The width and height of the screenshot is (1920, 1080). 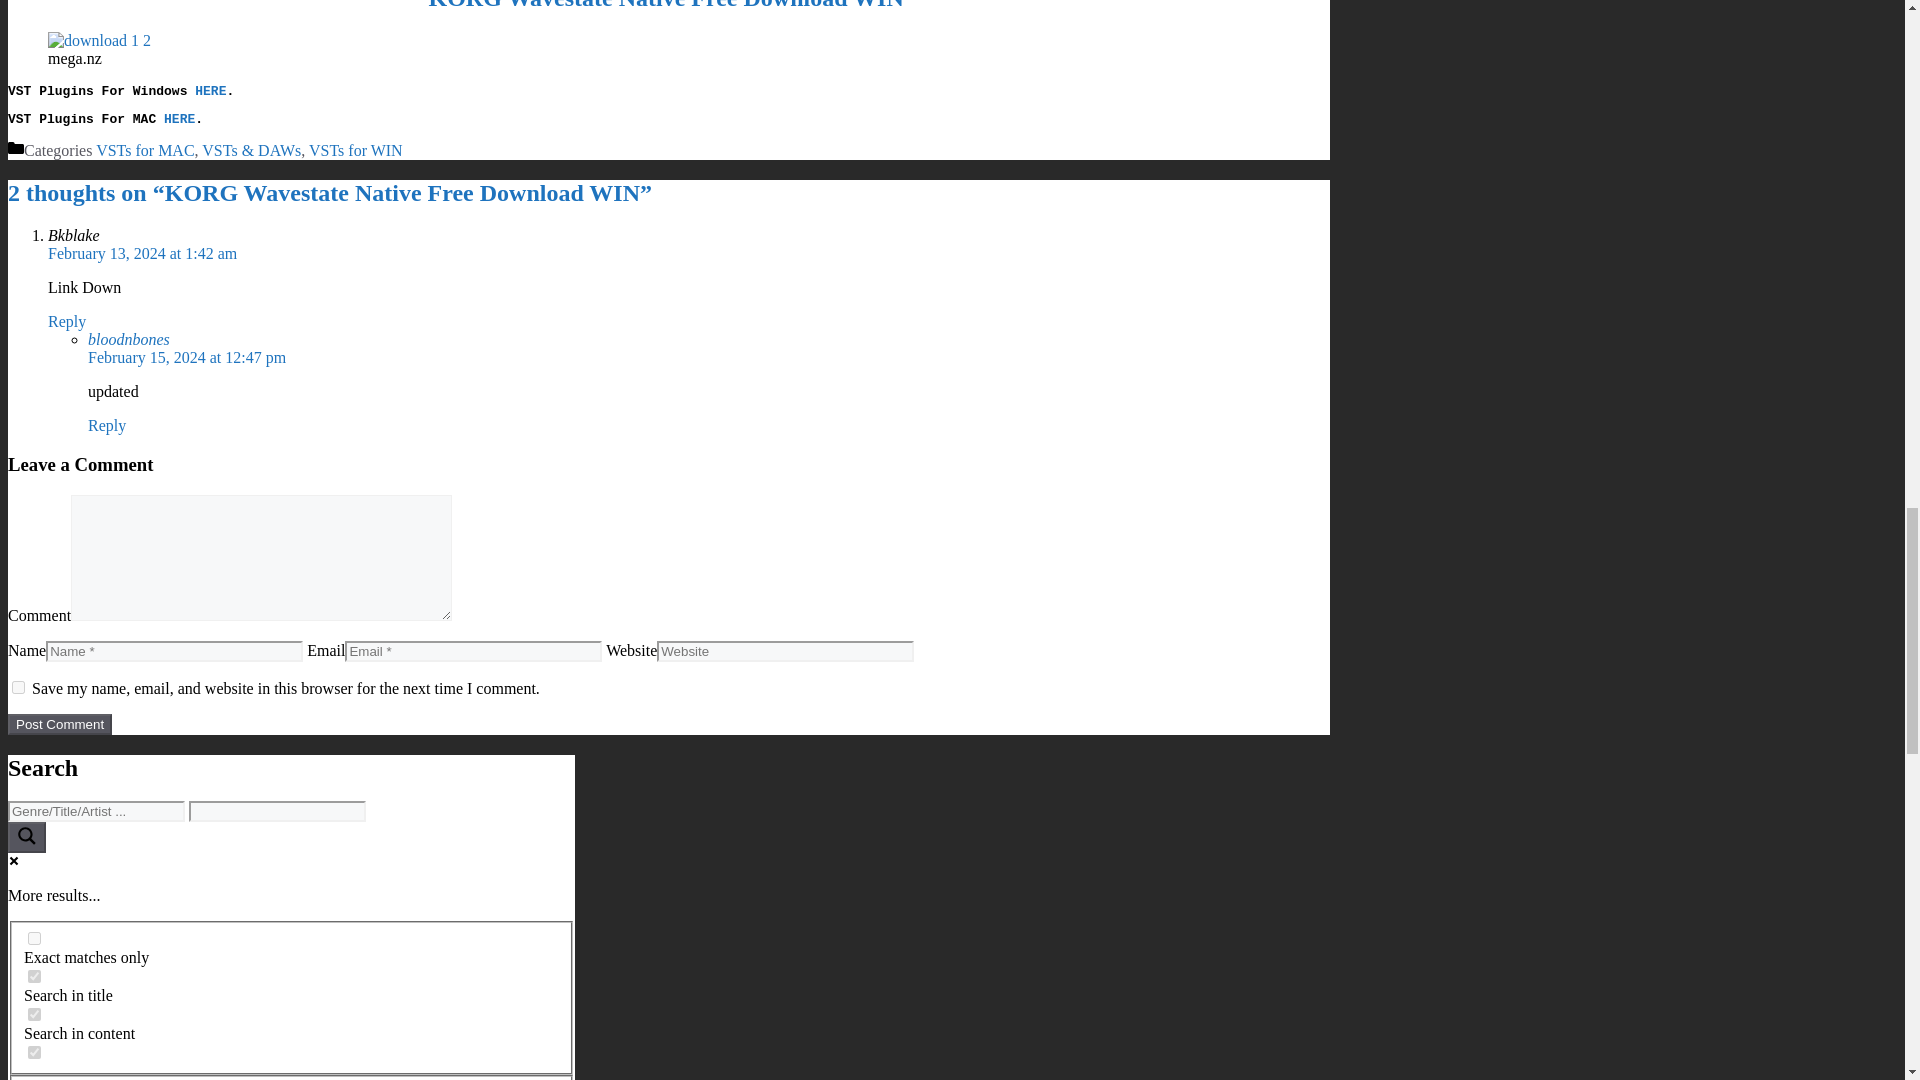 I want to click on yes, so click(x=34, y=938).